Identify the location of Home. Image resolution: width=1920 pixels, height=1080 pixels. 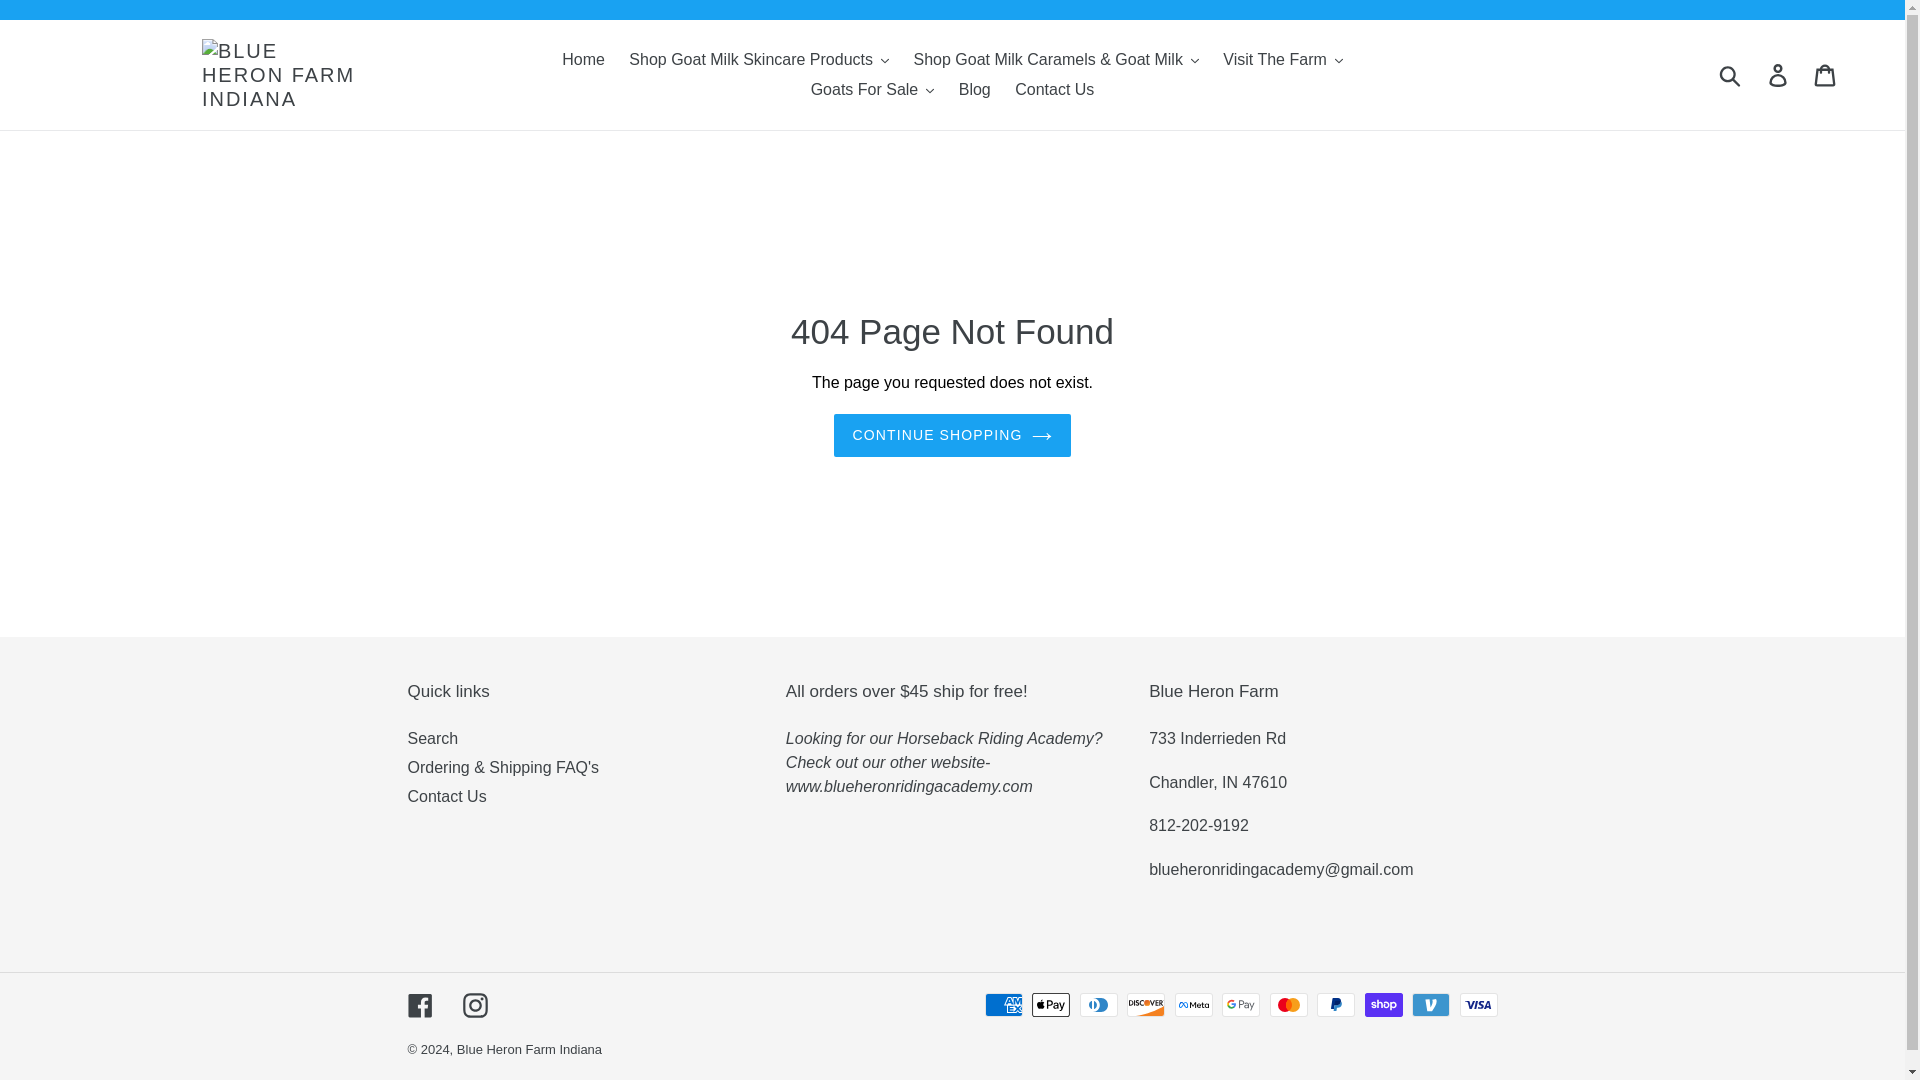
(583, 60).